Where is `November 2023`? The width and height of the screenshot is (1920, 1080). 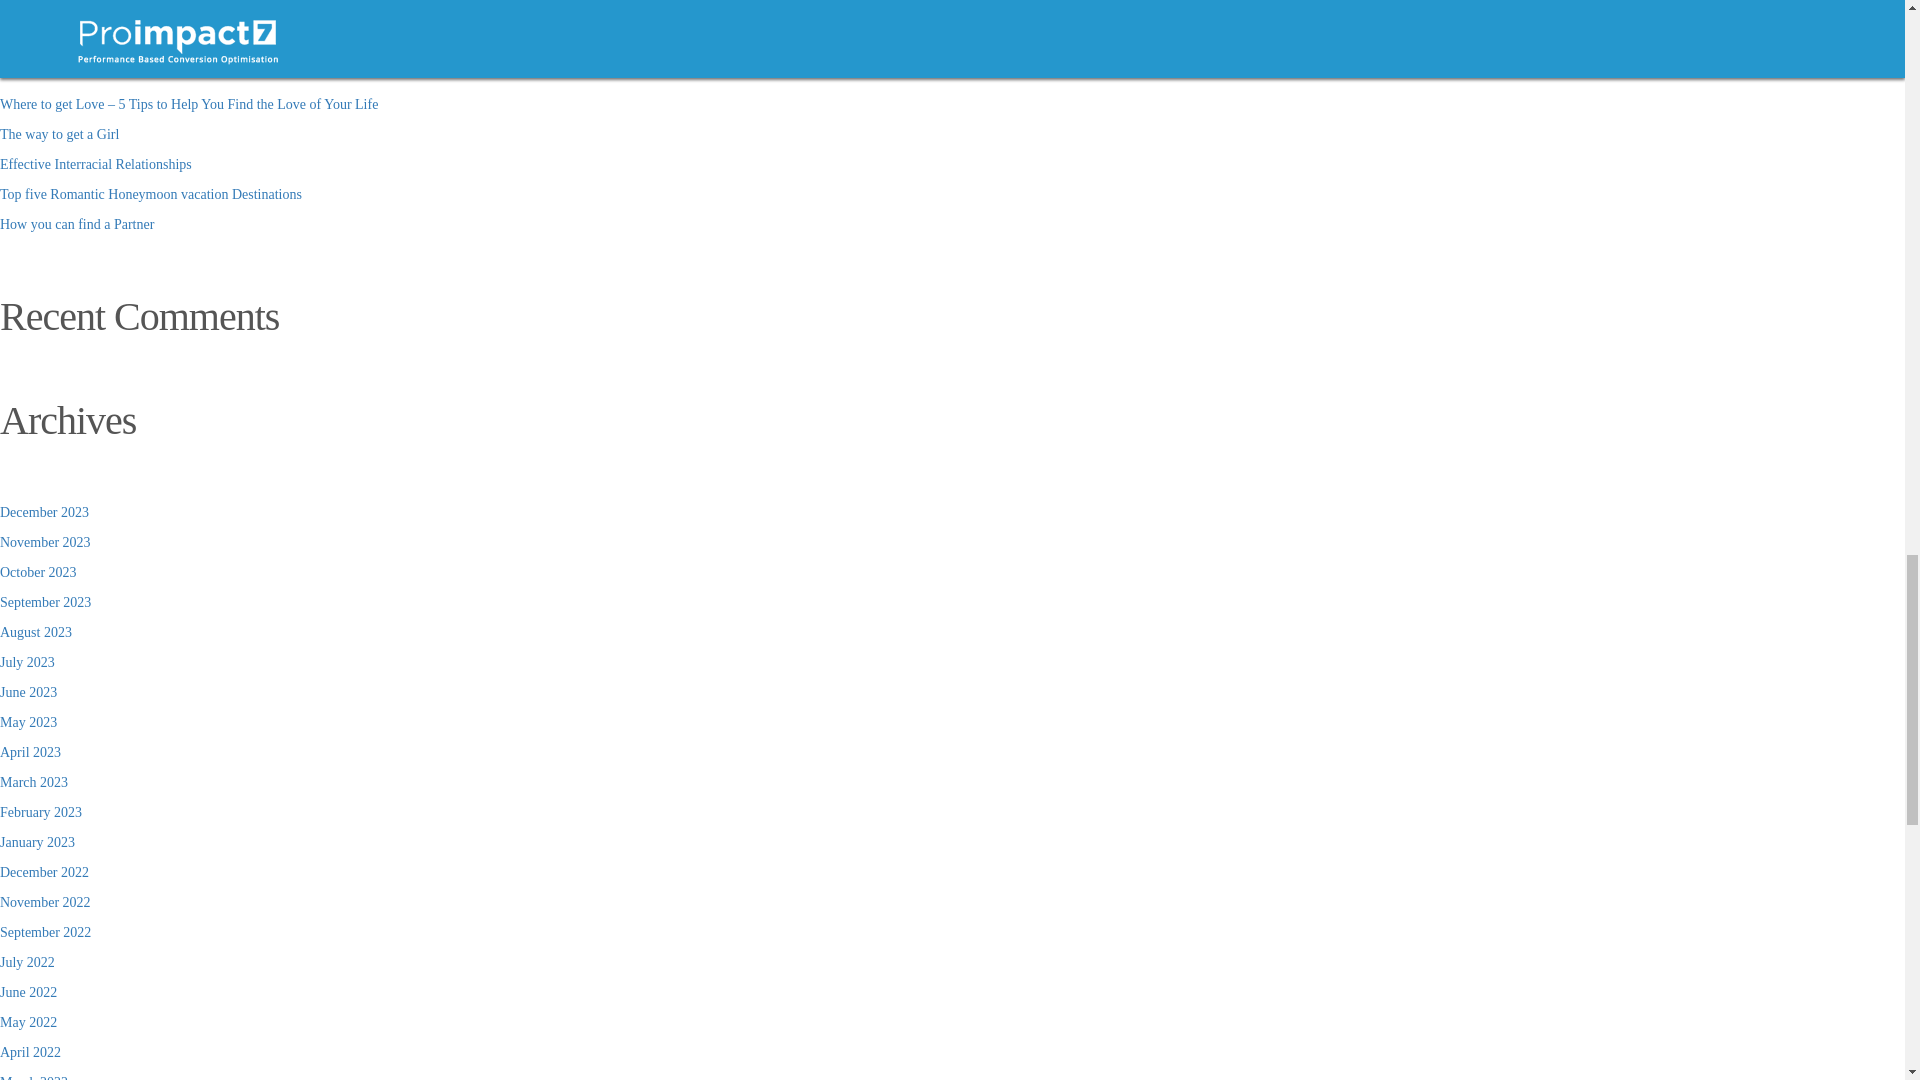
November 2023 is located at coordinates (45, 542).